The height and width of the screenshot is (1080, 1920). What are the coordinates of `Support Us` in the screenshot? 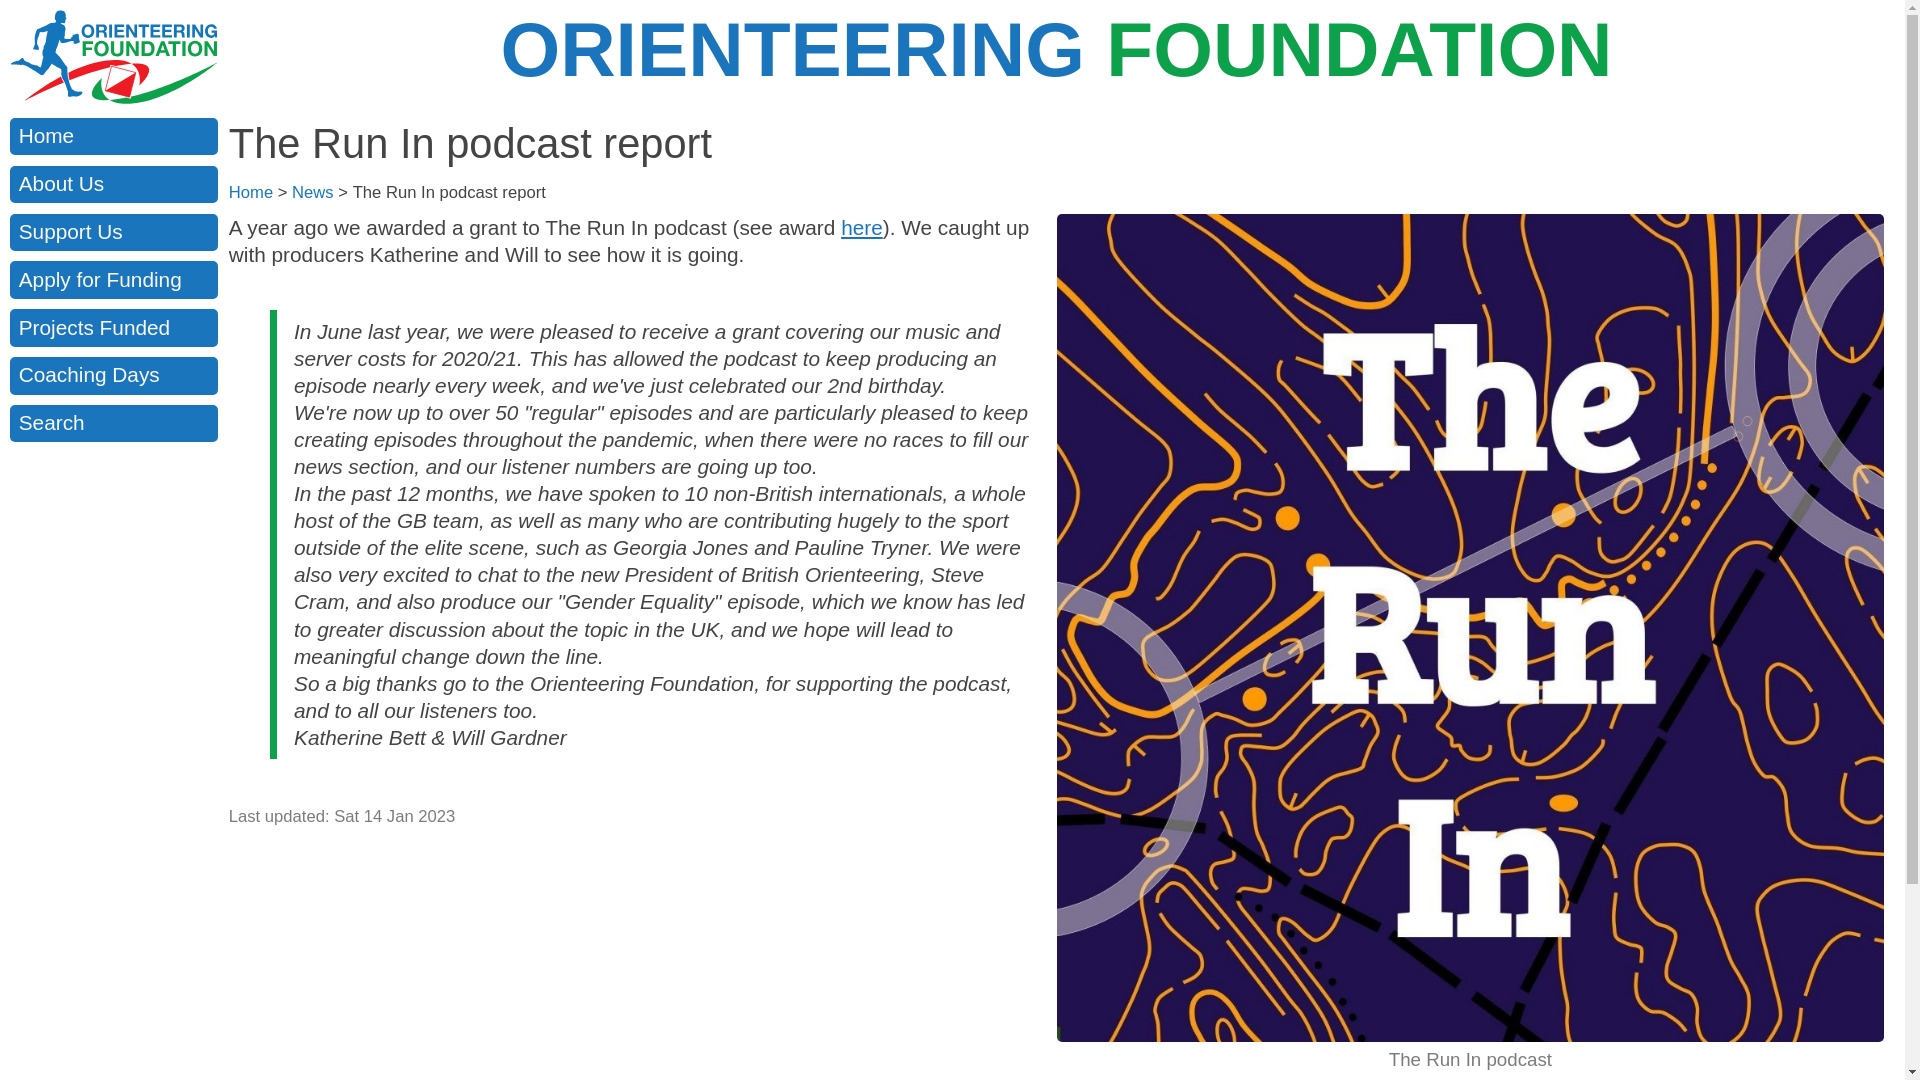 It's located at (114, 232).